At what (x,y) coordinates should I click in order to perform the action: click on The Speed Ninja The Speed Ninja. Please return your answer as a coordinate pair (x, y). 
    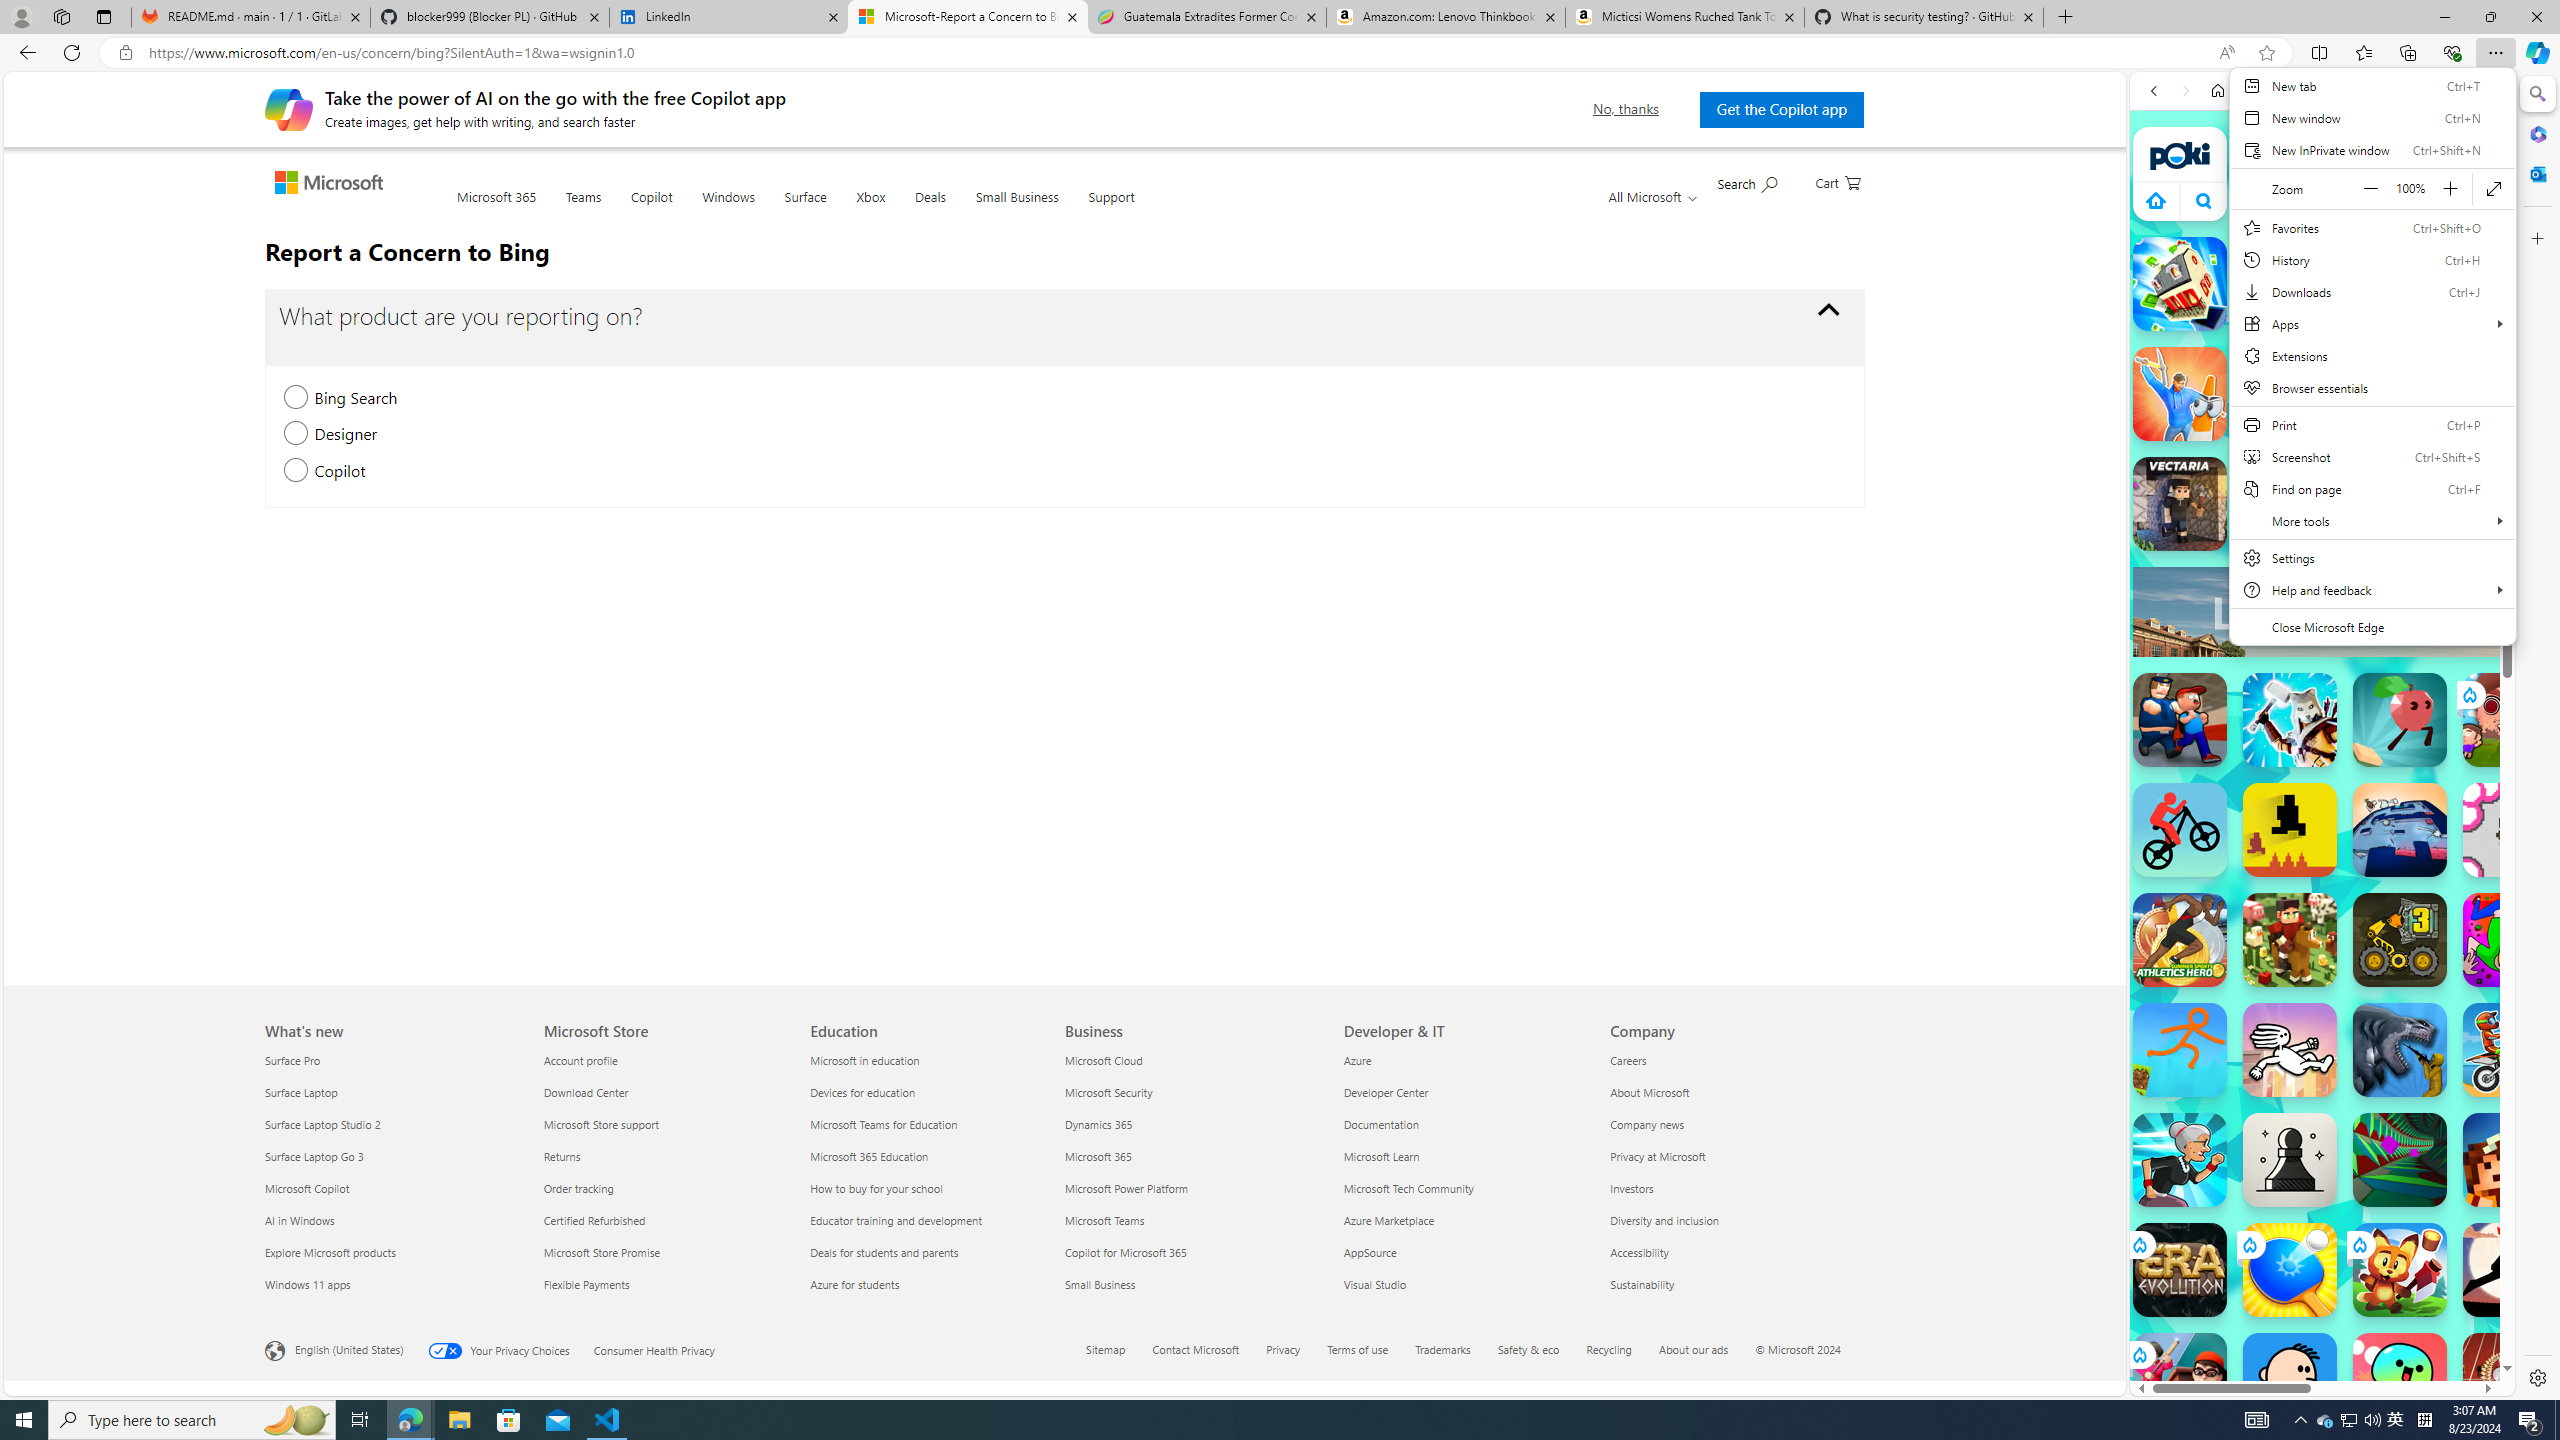
    Looking at the image, I should click on (2510, 1270).